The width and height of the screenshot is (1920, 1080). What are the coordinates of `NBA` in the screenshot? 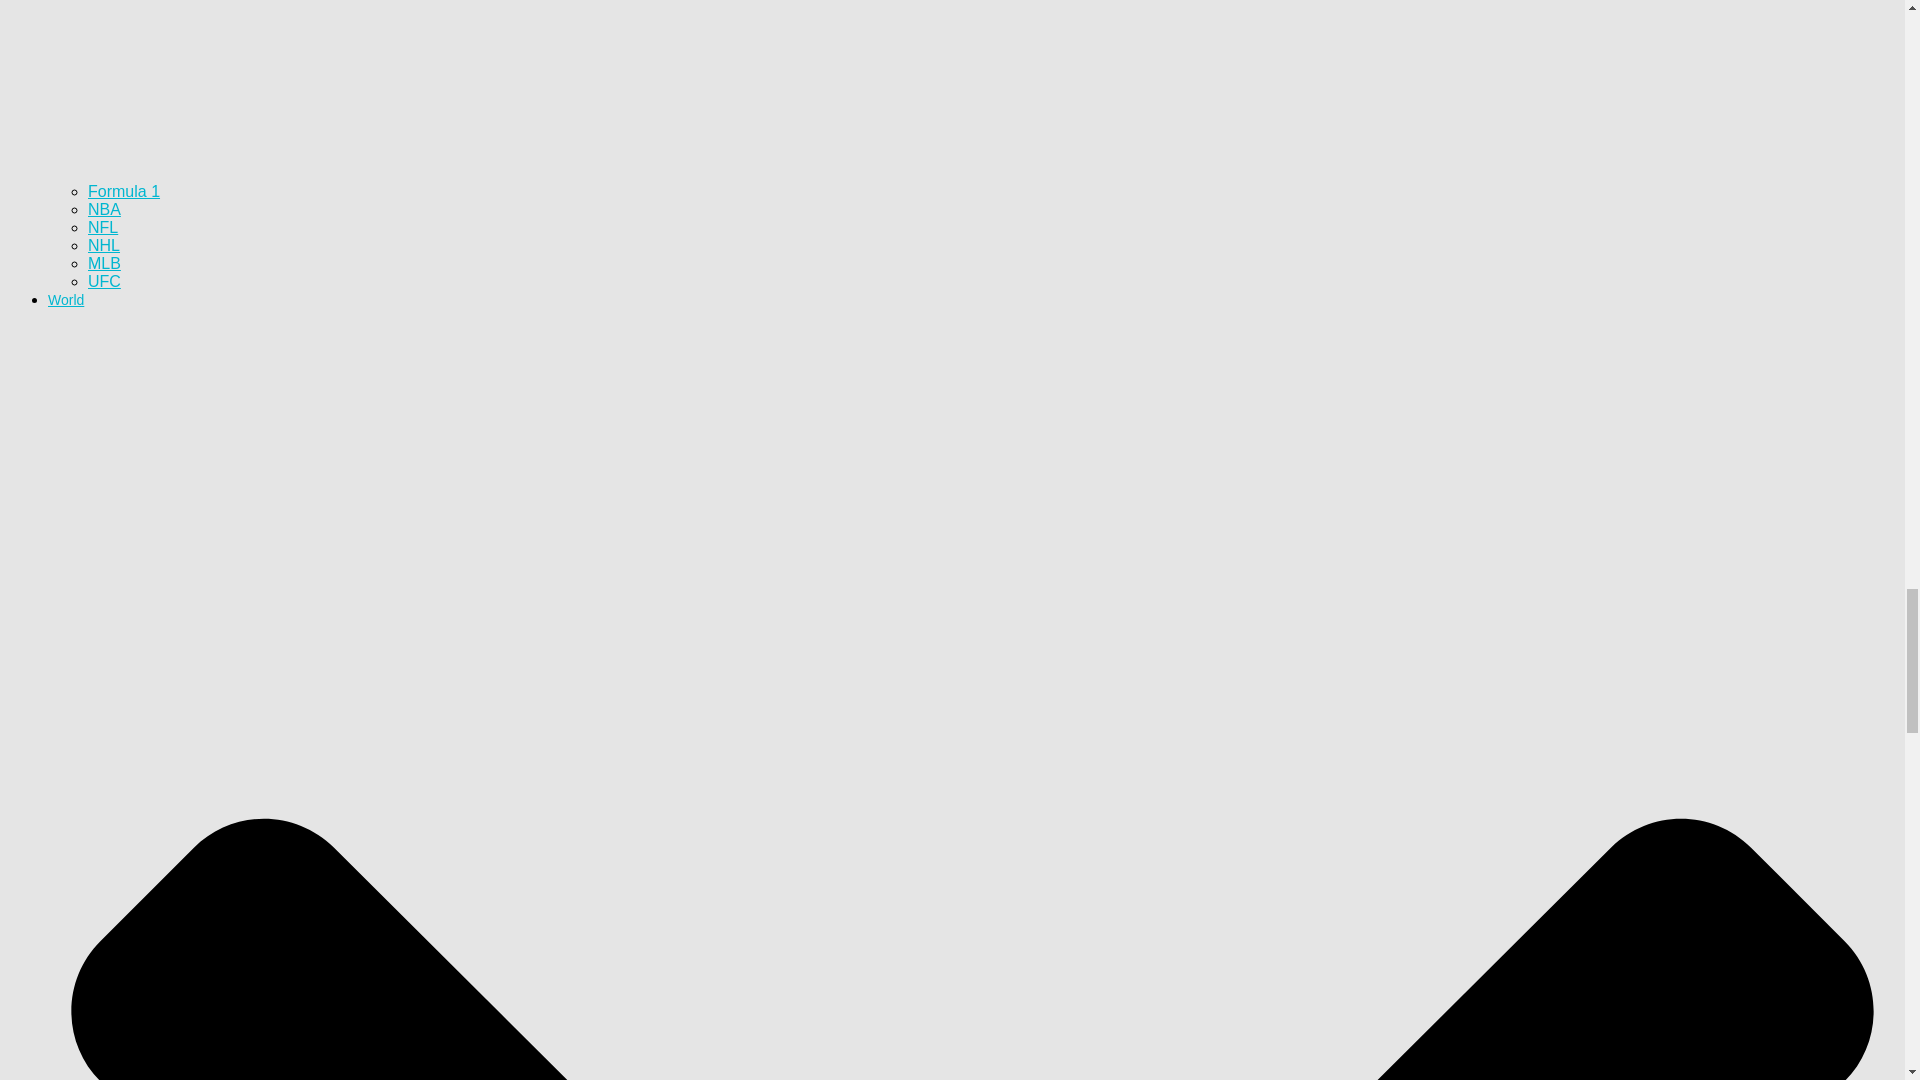 It's located at (104, 209).